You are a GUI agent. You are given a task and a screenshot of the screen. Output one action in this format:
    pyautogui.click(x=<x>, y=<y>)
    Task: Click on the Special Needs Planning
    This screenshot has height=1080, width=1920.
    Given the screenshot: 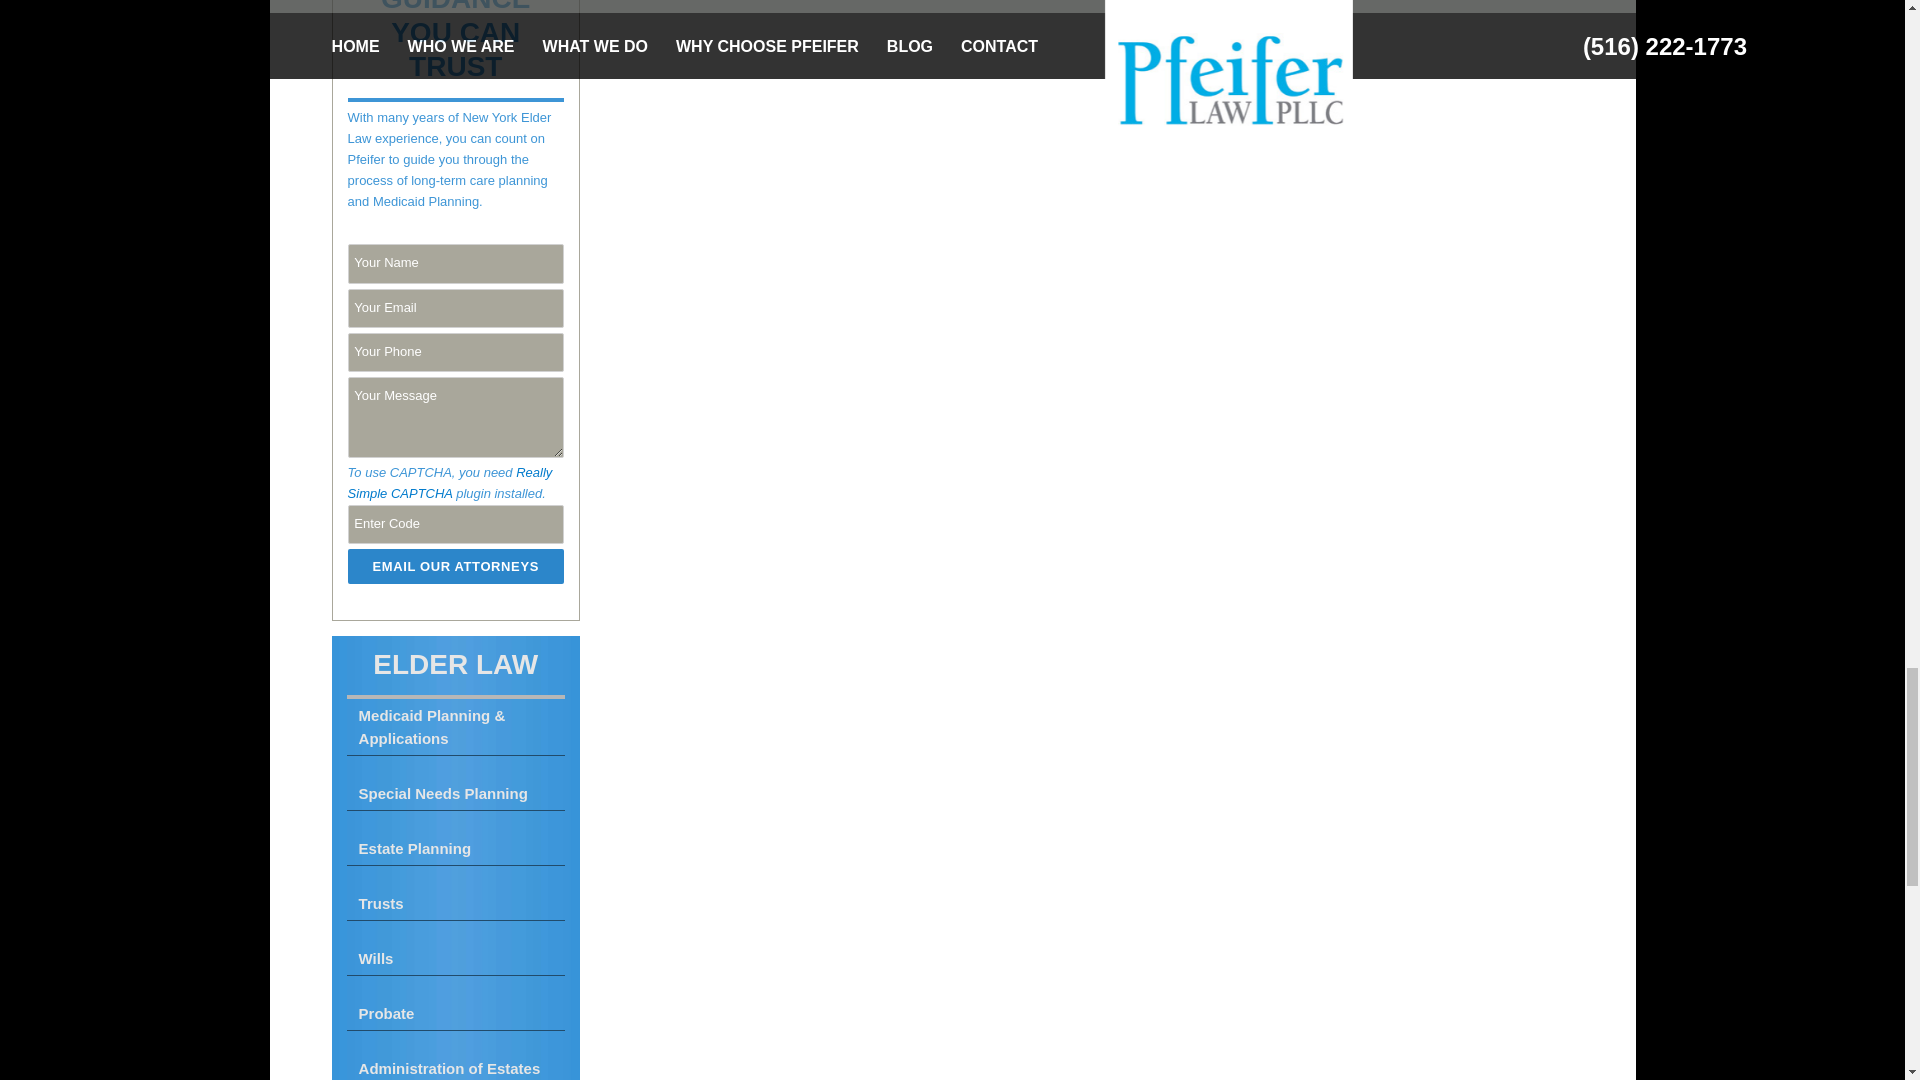 What is the action you would take?
    pyautogui.click(x=456, y=794)
    